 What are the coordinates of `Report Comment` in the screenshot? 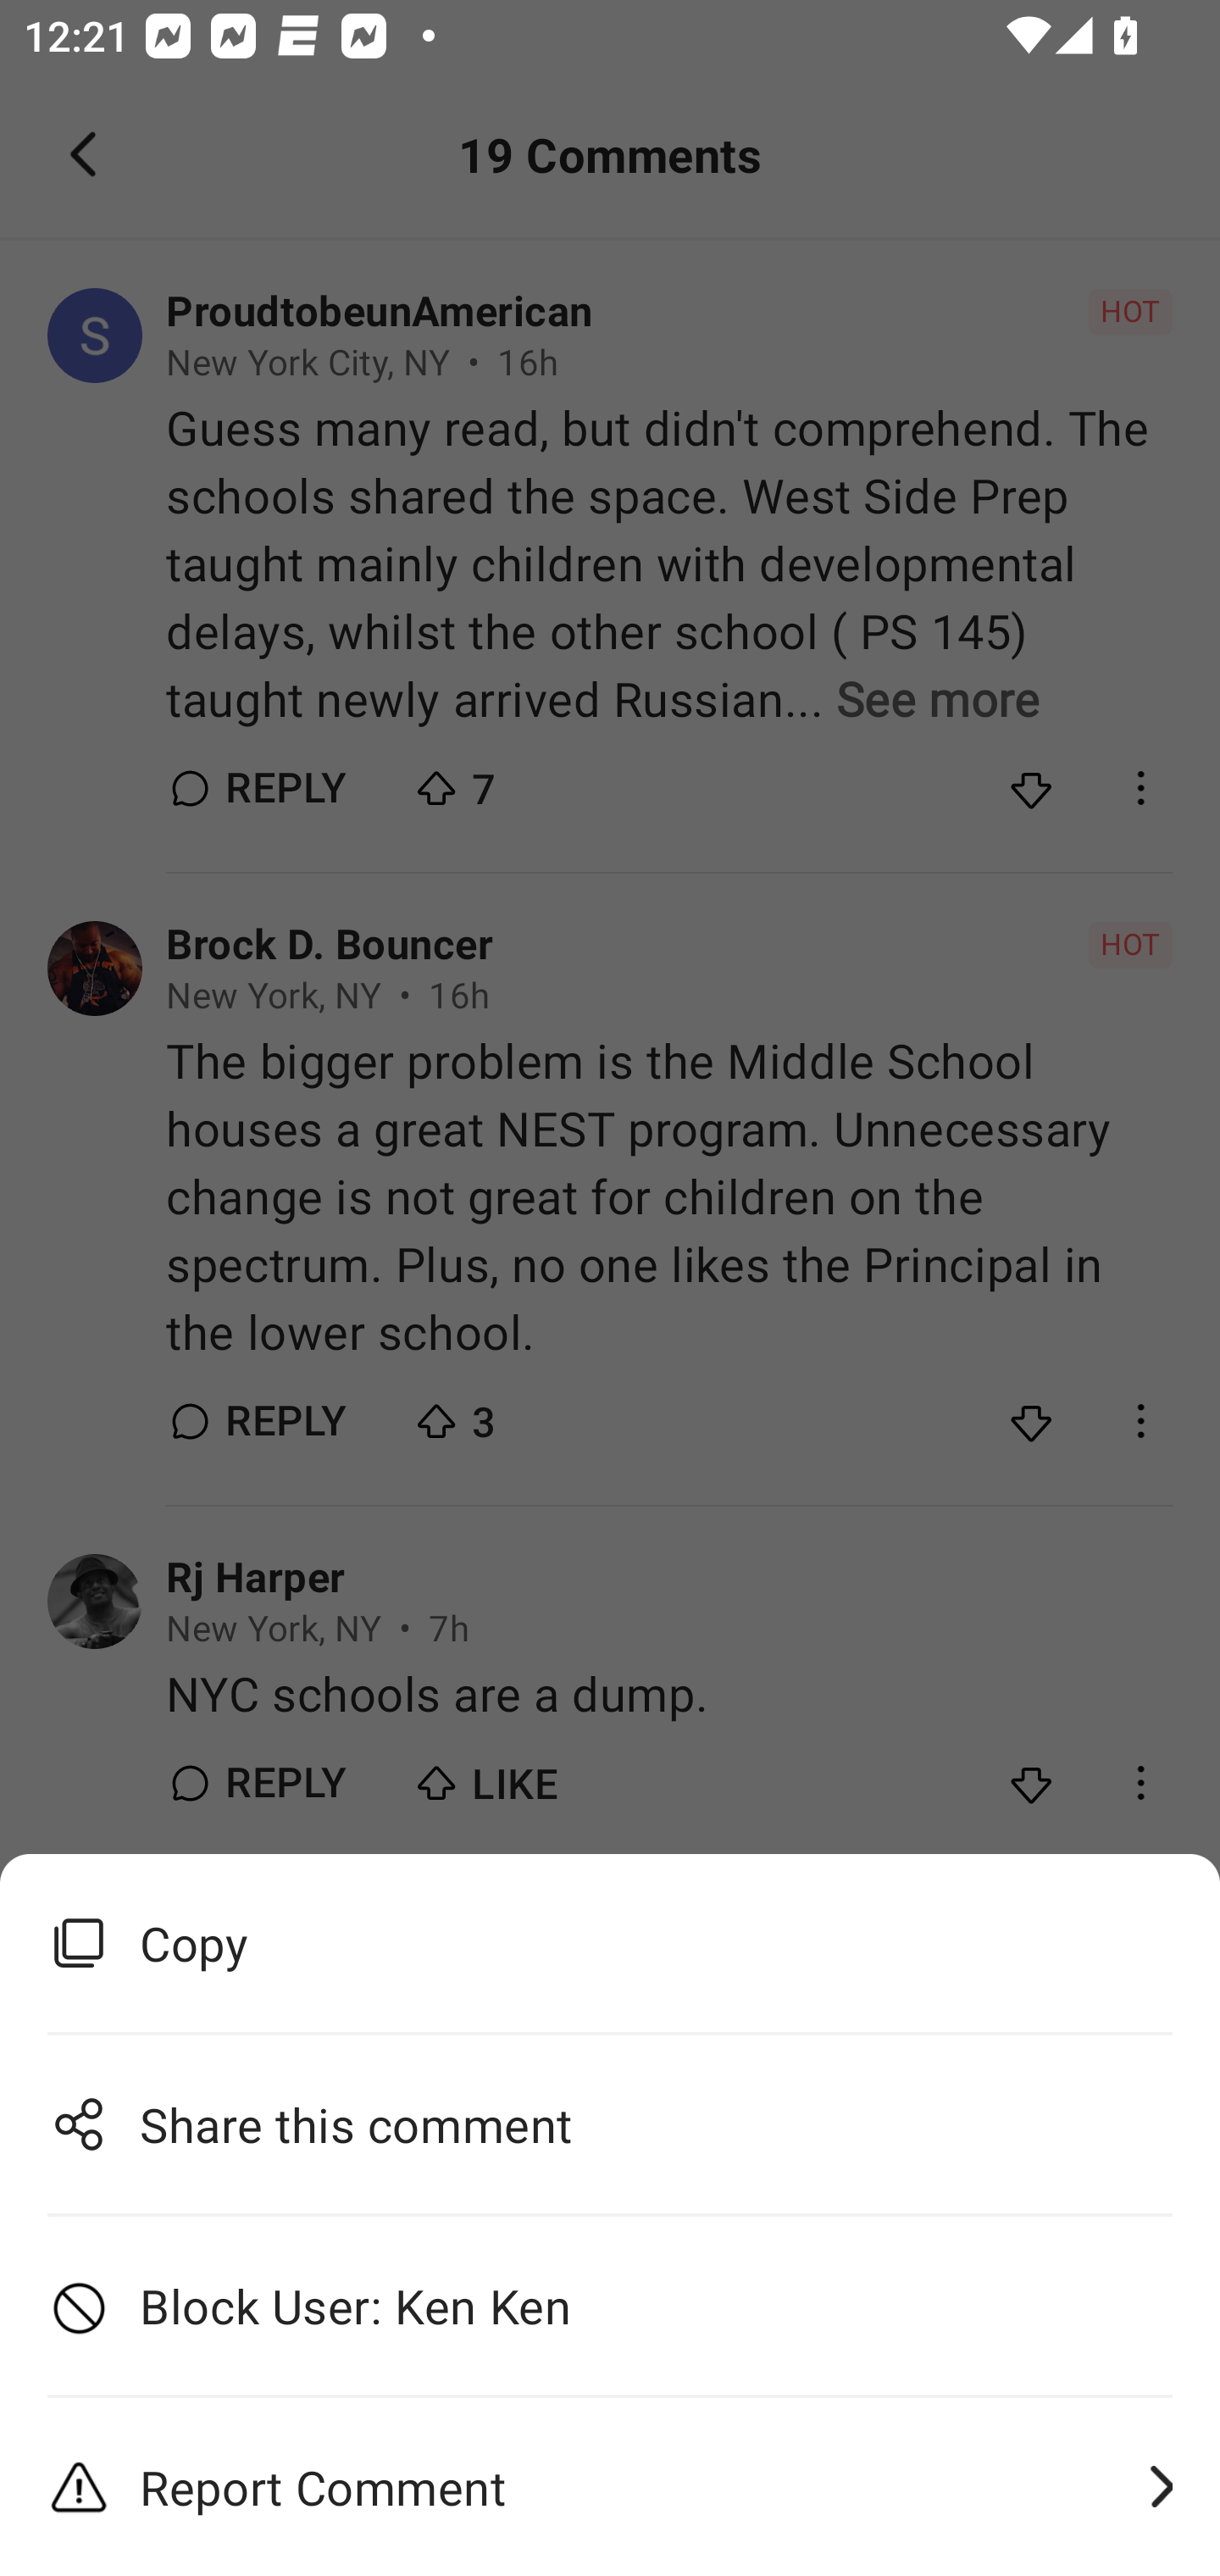 It's located at (610, 2487).